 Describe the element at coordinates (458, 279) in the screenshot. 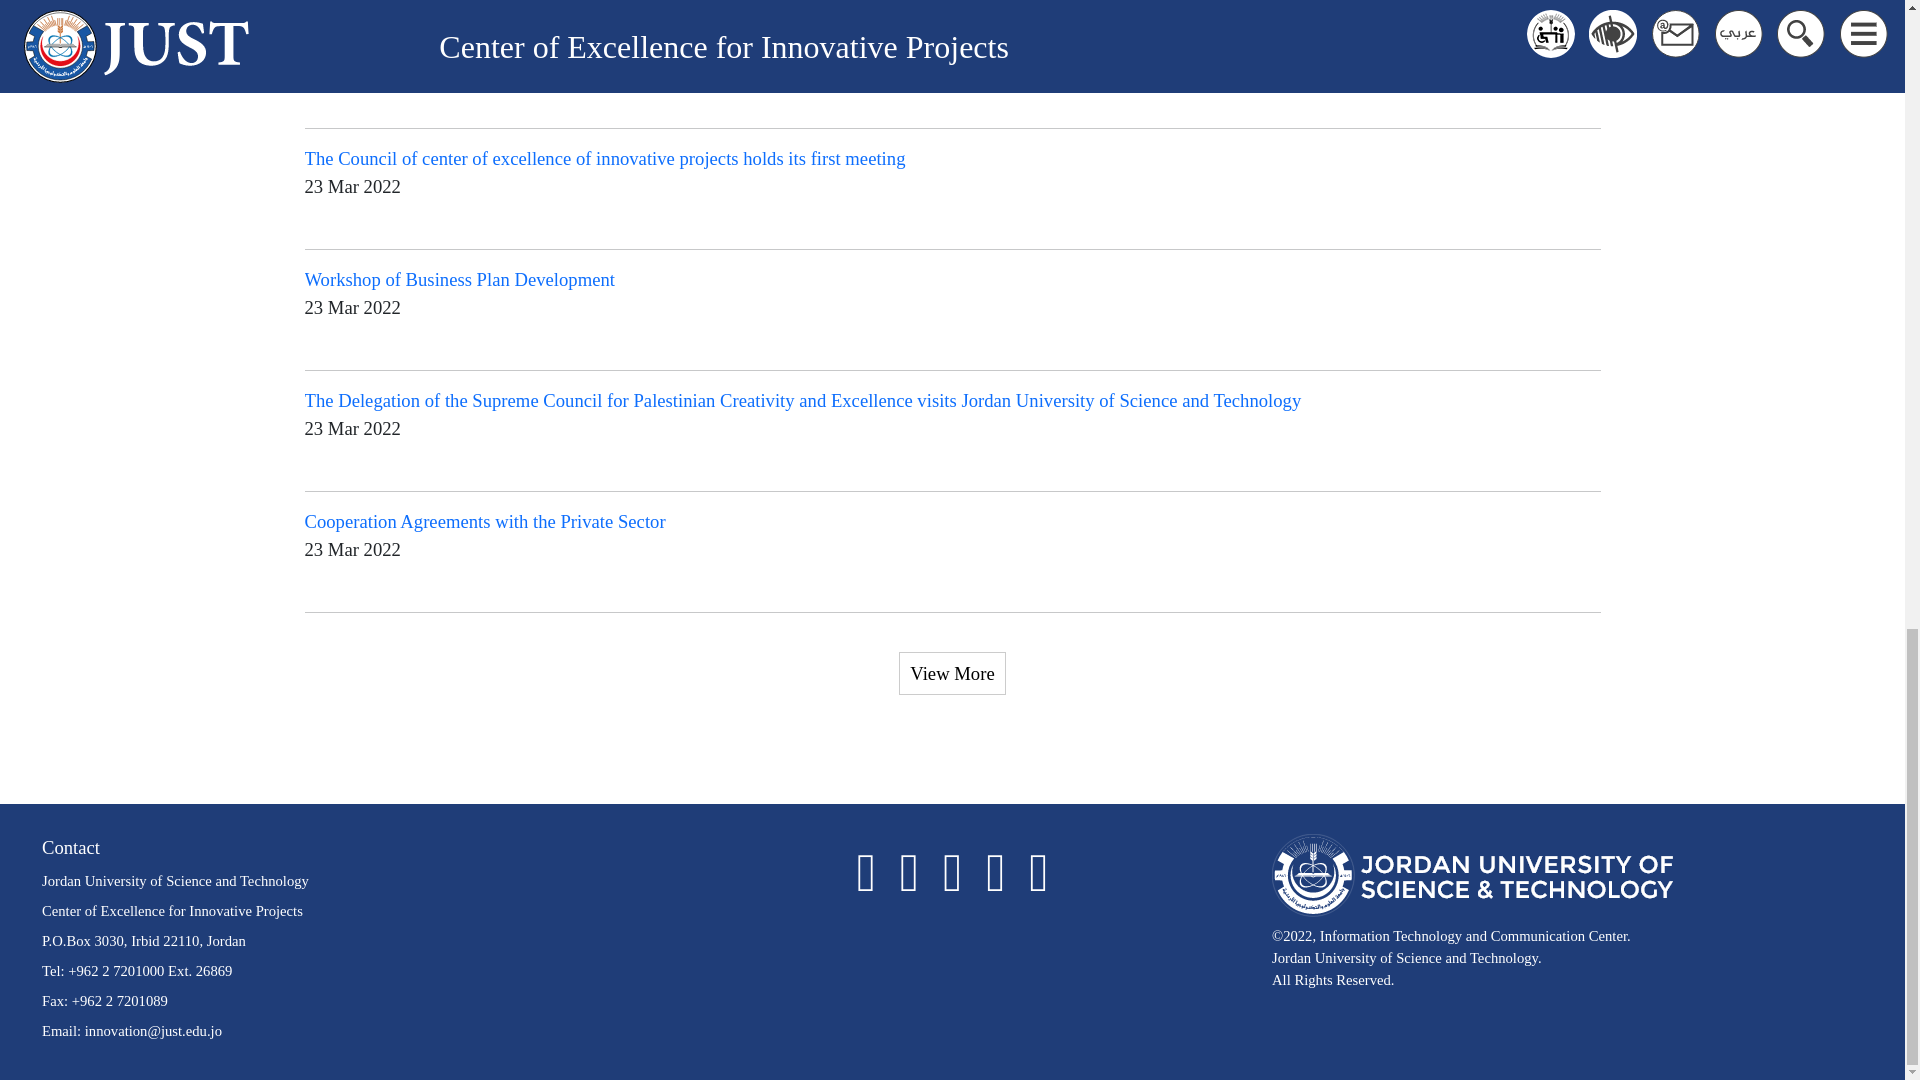

I see `Workshop of Business Plan Development` at that location.